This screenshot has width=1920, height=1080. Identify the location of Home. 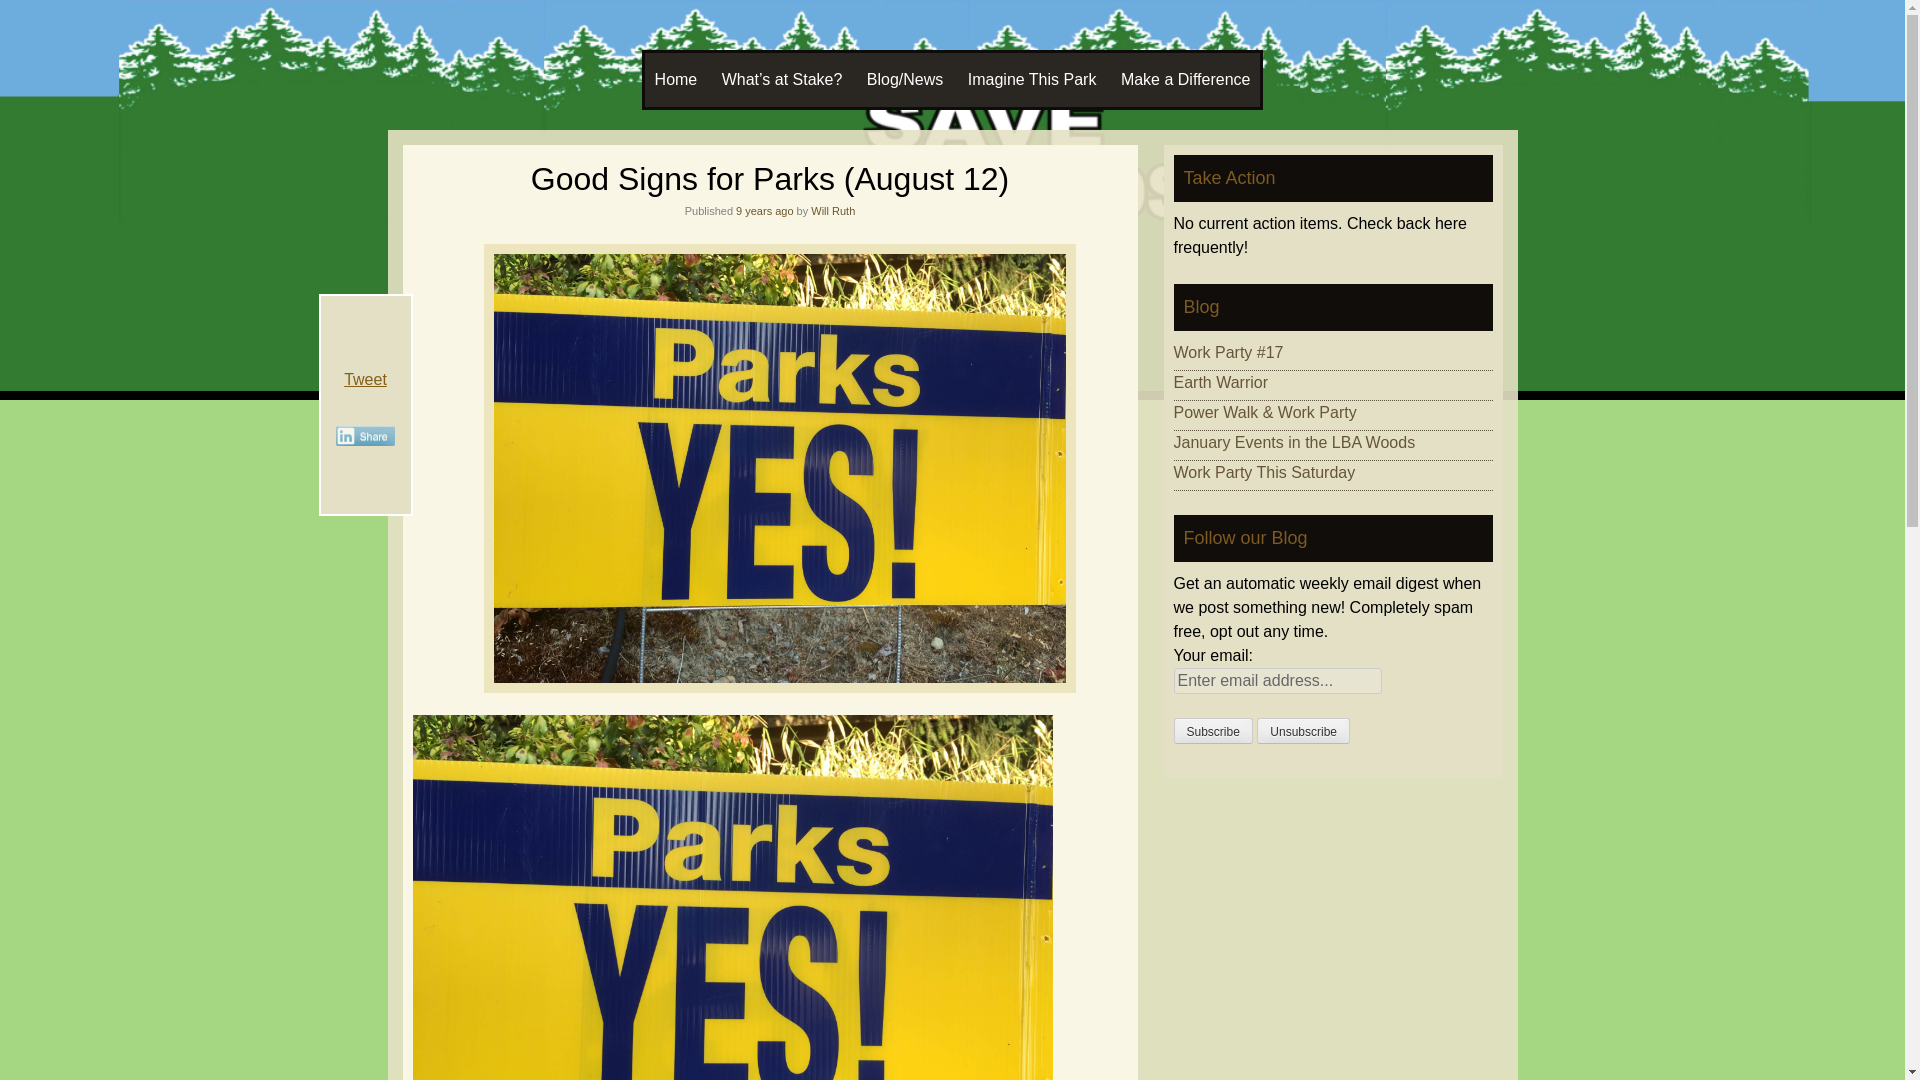
(676, 79).